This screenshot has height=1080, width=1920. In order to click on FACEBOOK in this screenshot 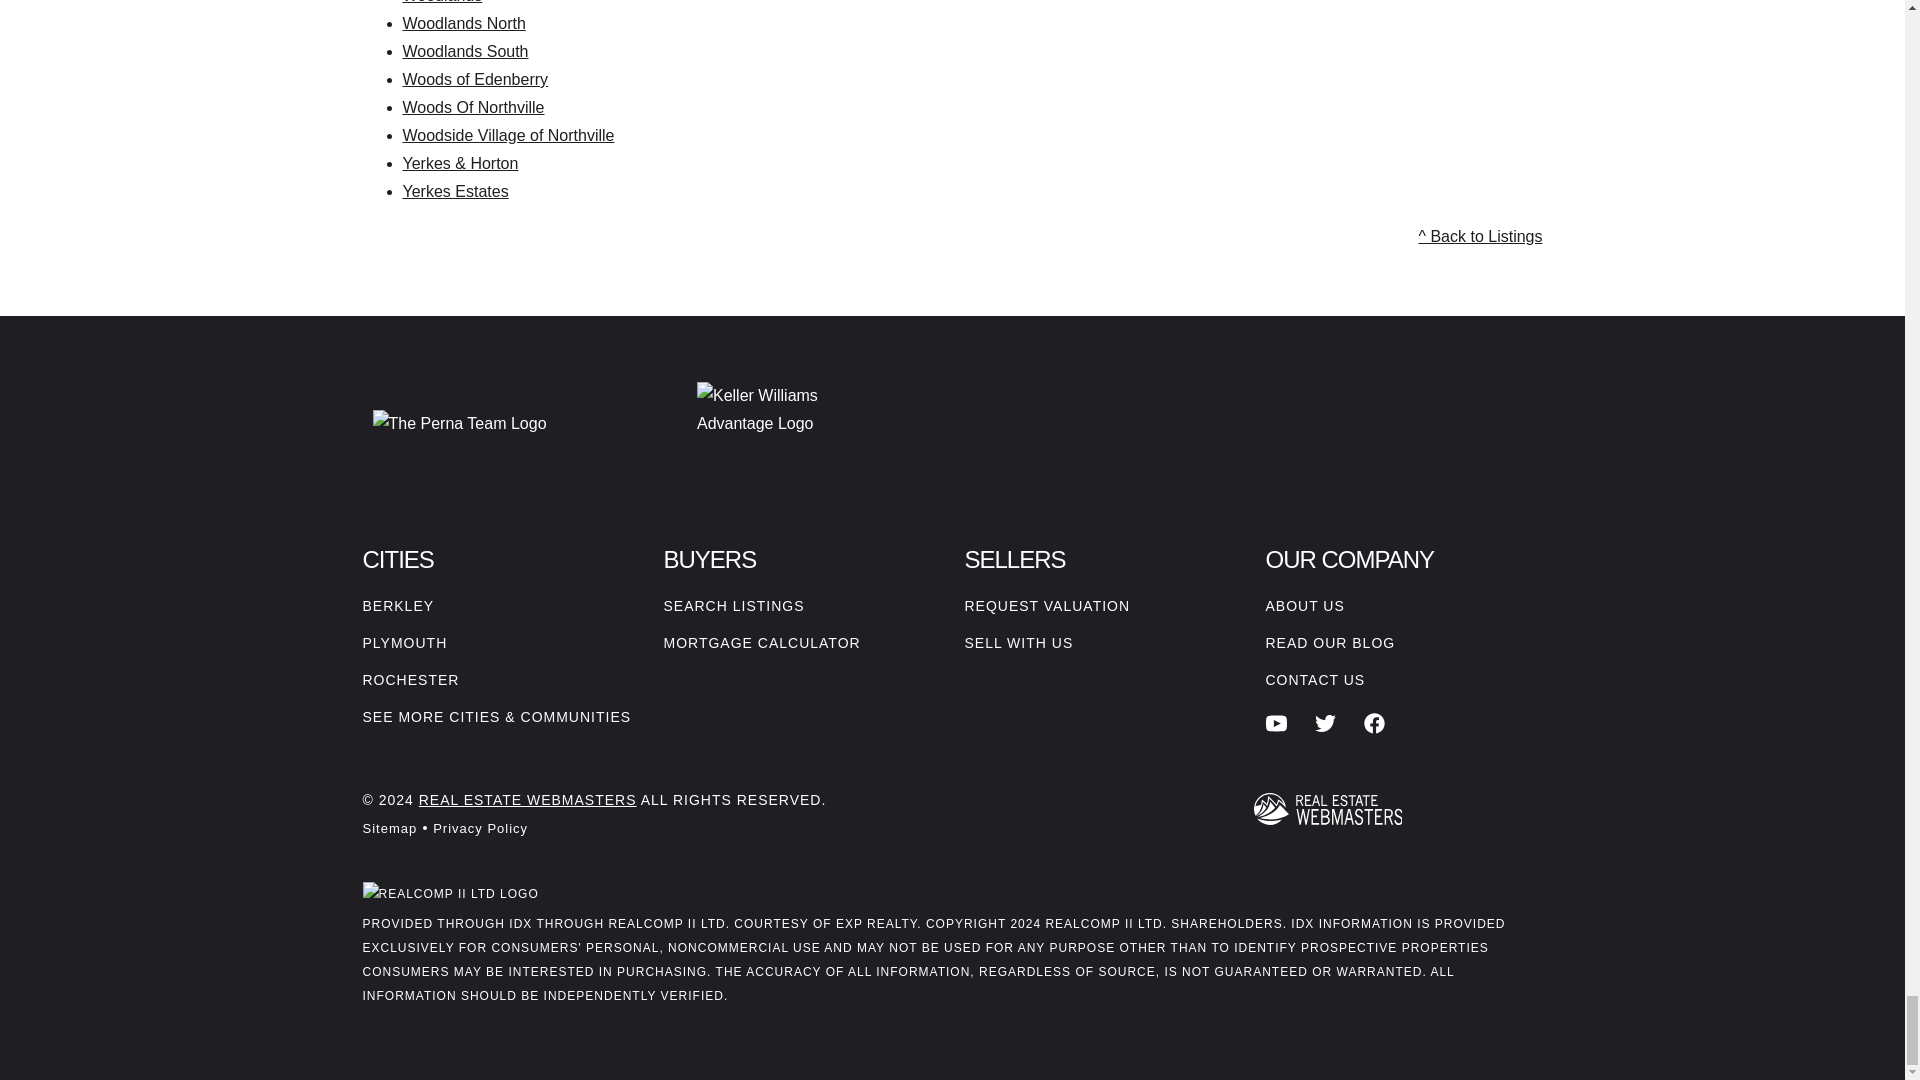, I will do `click(1374, 723)`.